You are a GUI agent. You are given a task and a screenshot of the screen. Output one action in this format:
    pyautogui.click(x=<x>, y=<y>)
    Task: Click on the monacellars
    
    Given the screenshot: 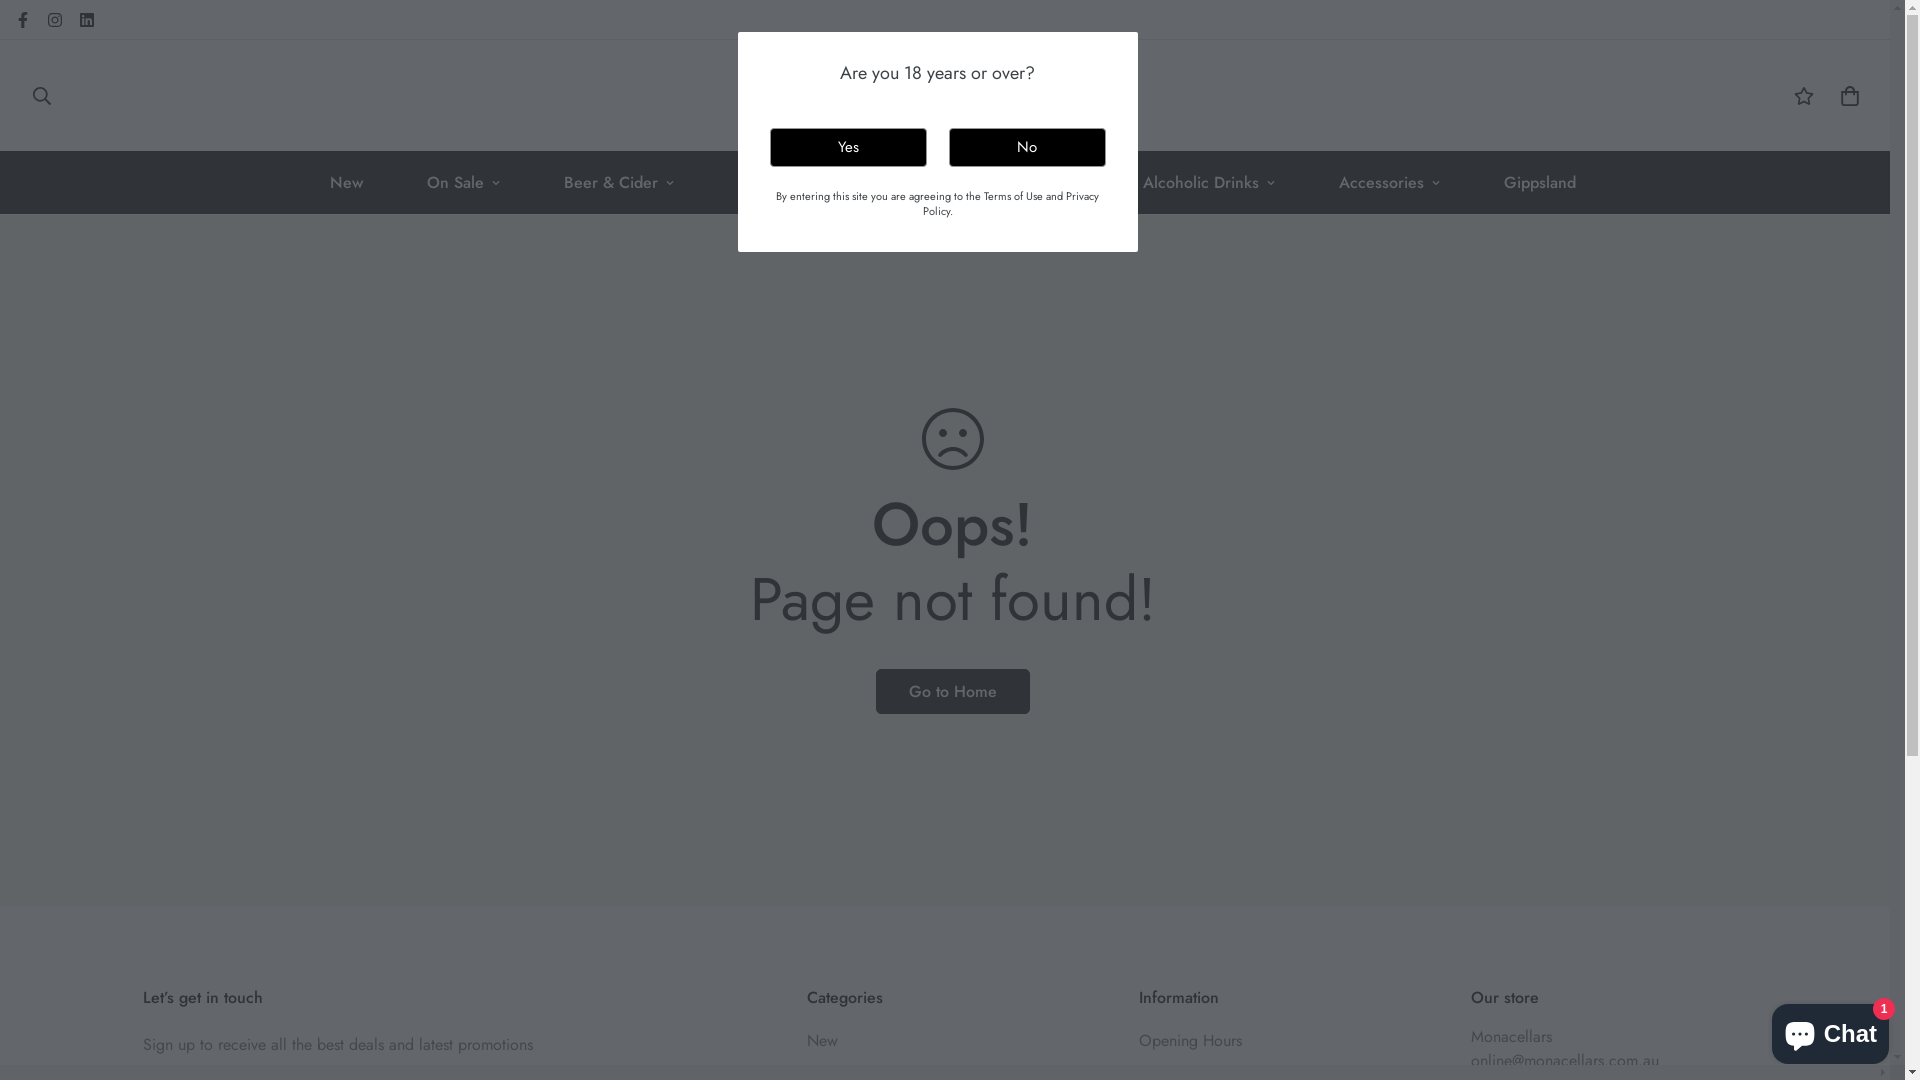 What is the action you would take?
    pyautogui.click(x=952, y=96)
    